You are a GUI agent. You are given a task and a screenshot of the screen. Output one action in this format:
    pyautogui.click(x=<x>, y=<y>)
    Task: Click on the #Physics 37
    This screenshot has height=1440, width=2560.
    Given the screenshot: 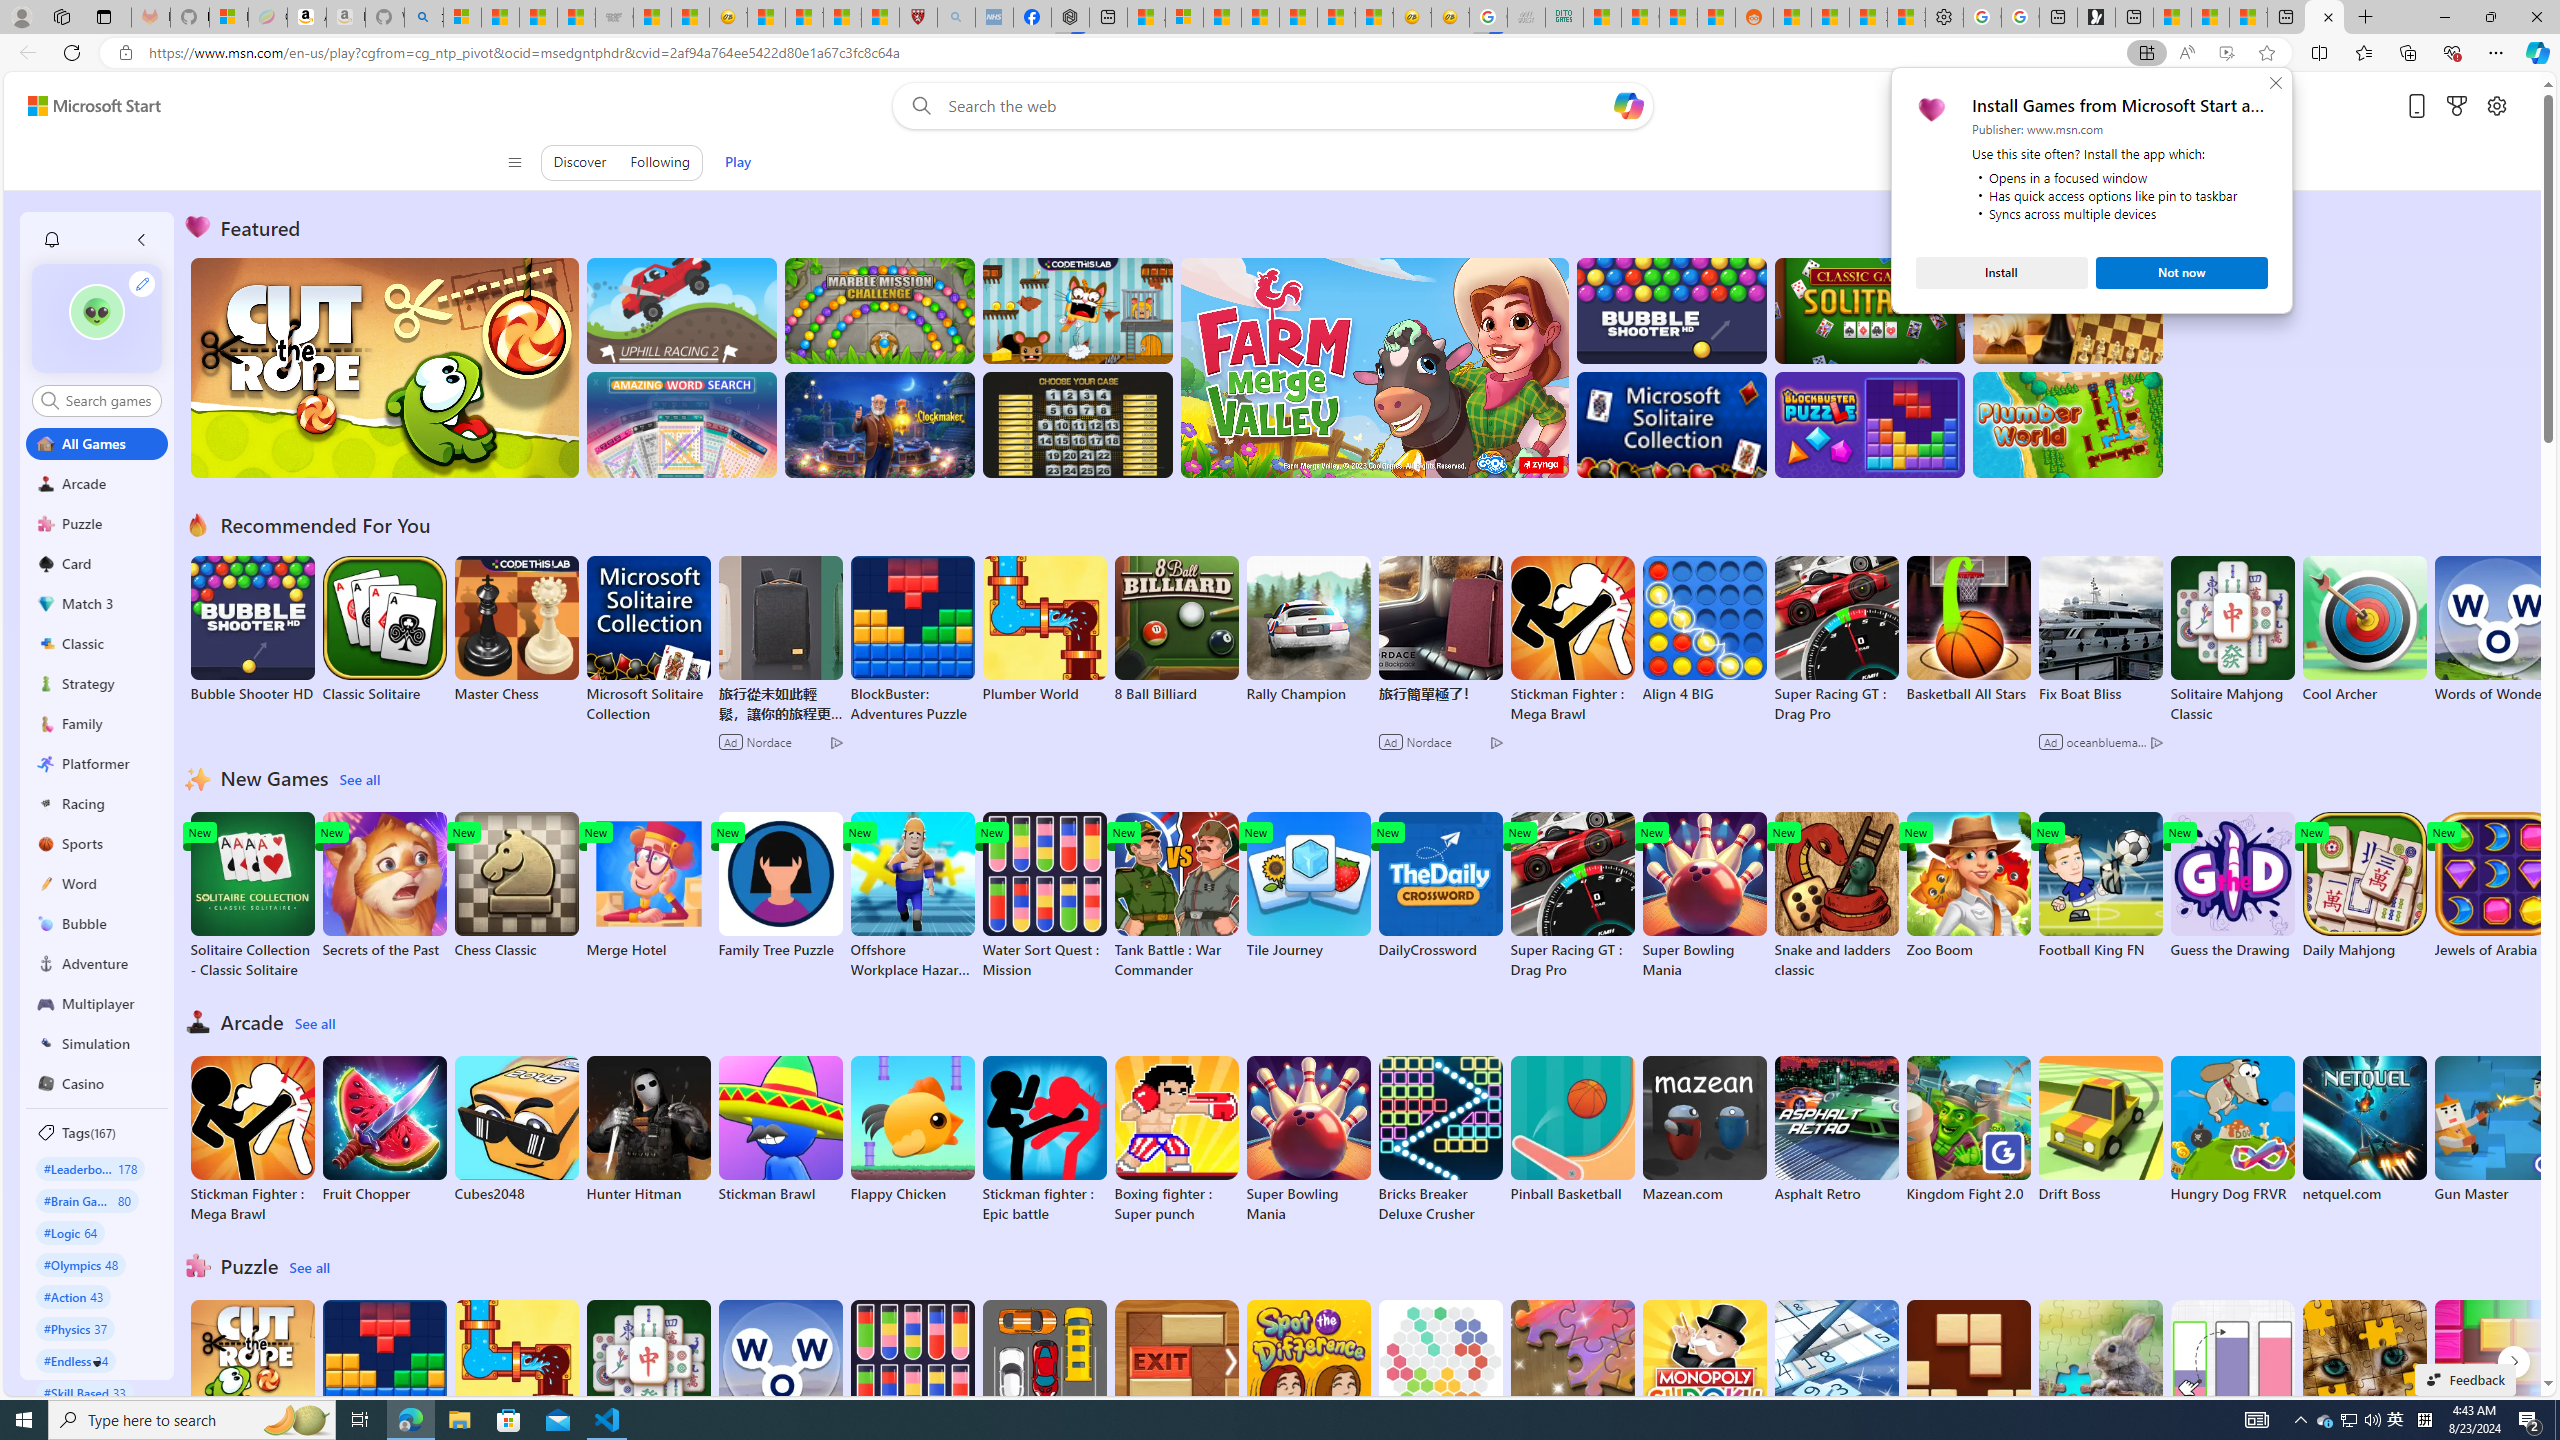 What is the action you would take?
    pyautogui.click(x=75, y=1328)
    